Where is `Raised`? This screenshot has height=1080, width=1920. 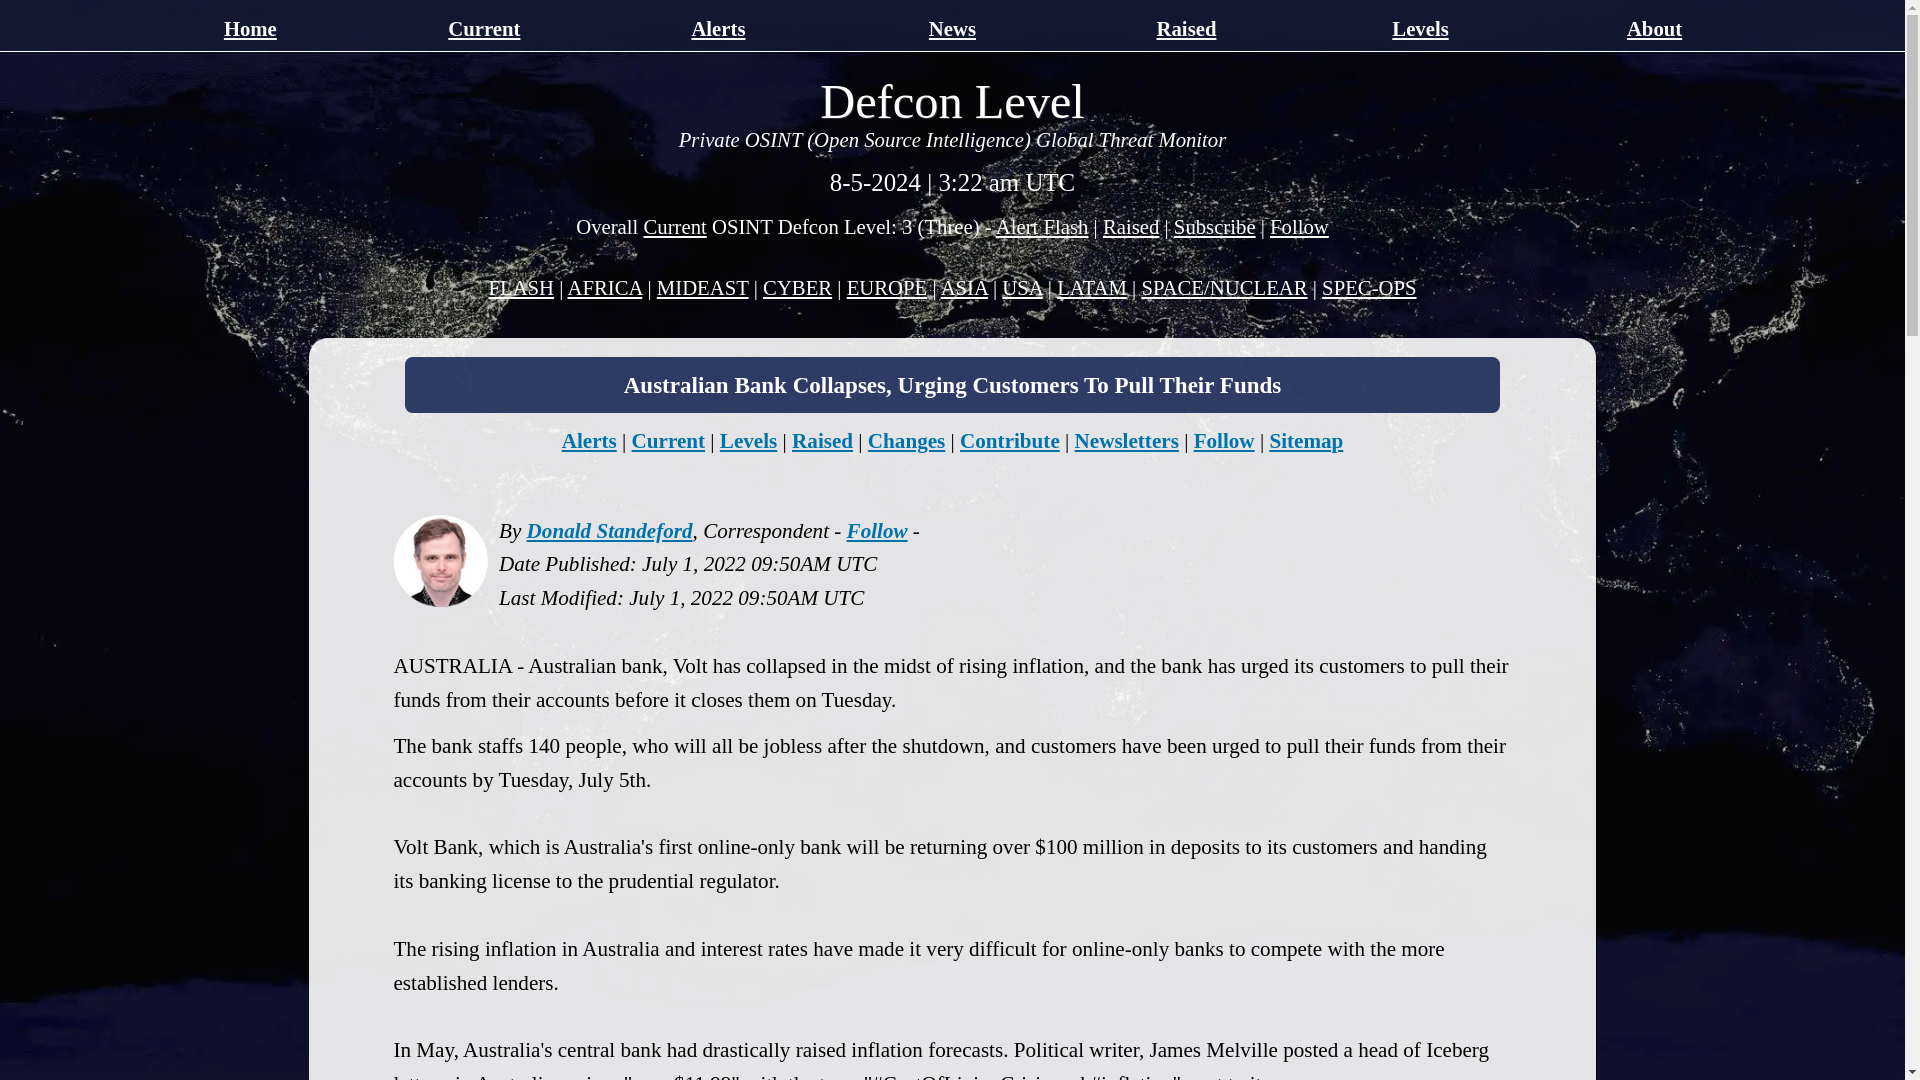 Raised is located at coordinates (1187, 28).